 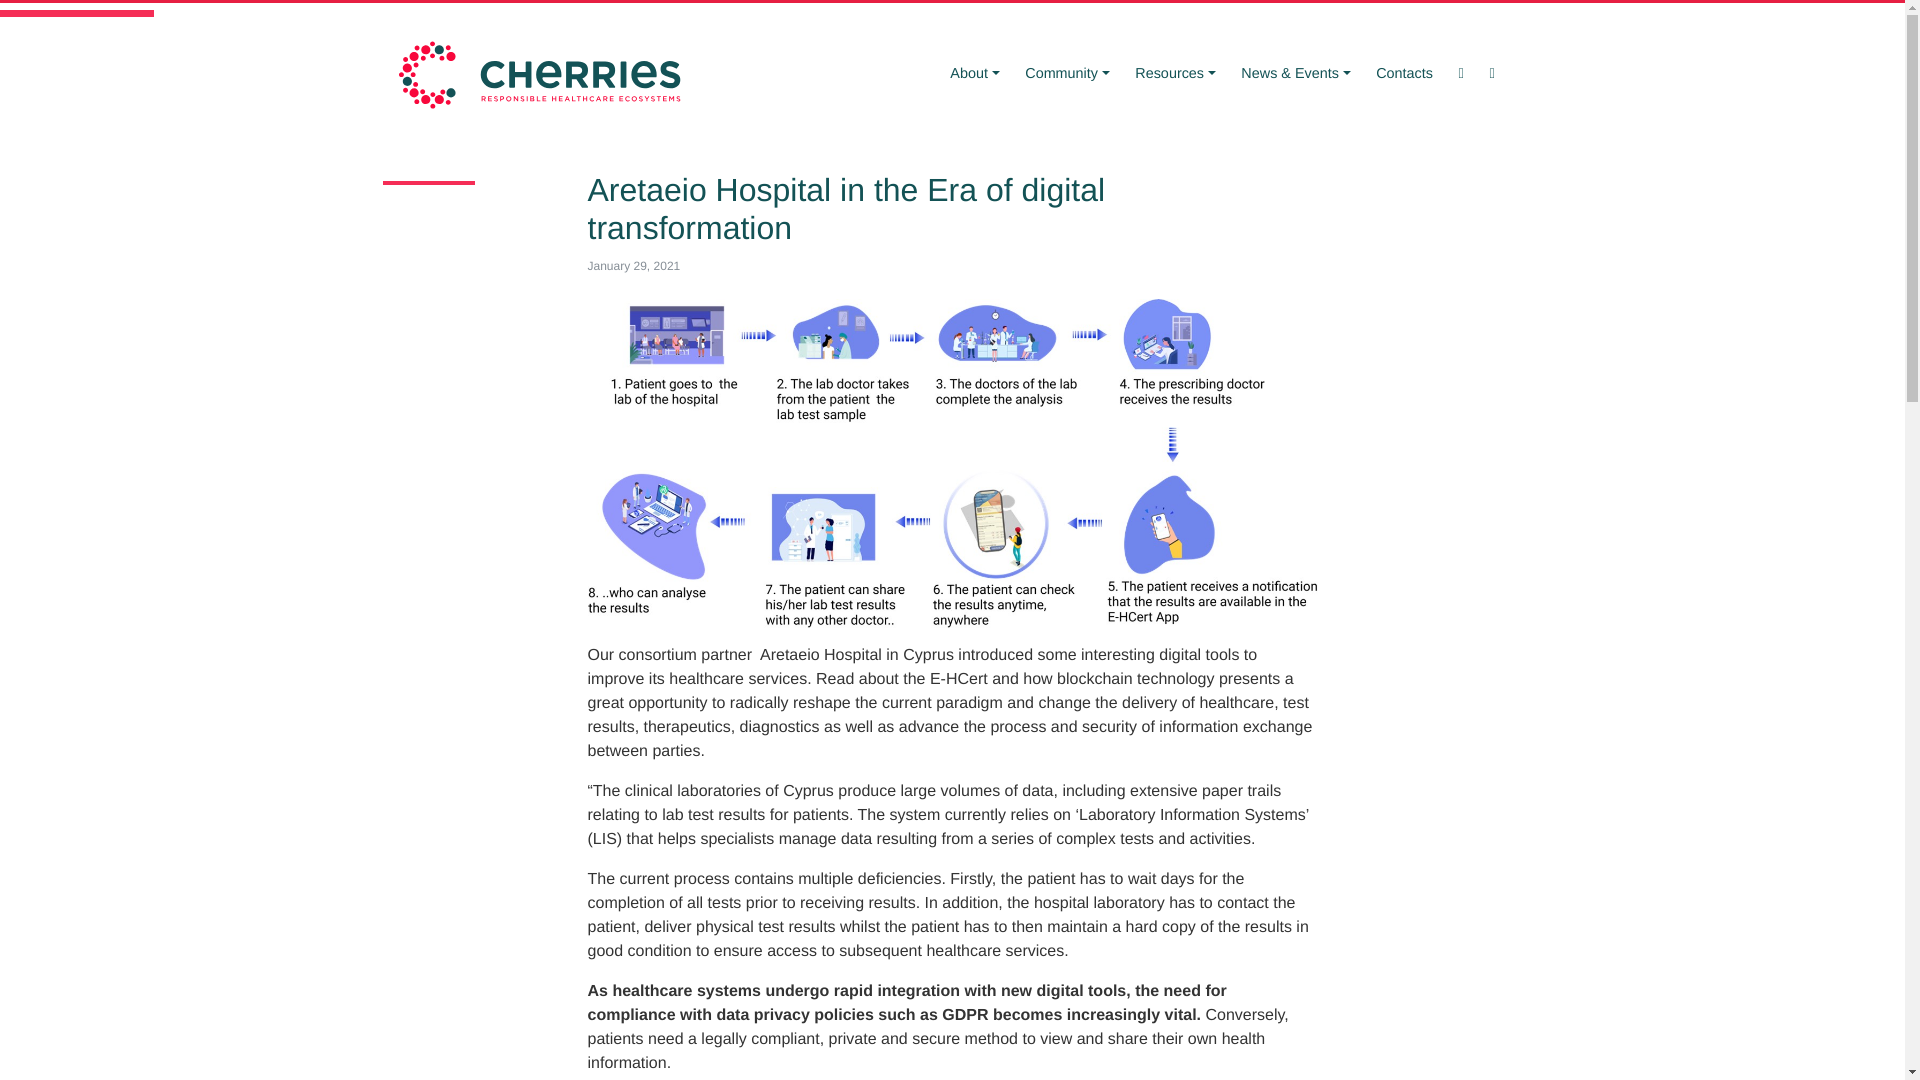 What do you see at coordinates (1404, 74) in the screenshot?
I see `Contacts` at bounding box center [1404, 74].